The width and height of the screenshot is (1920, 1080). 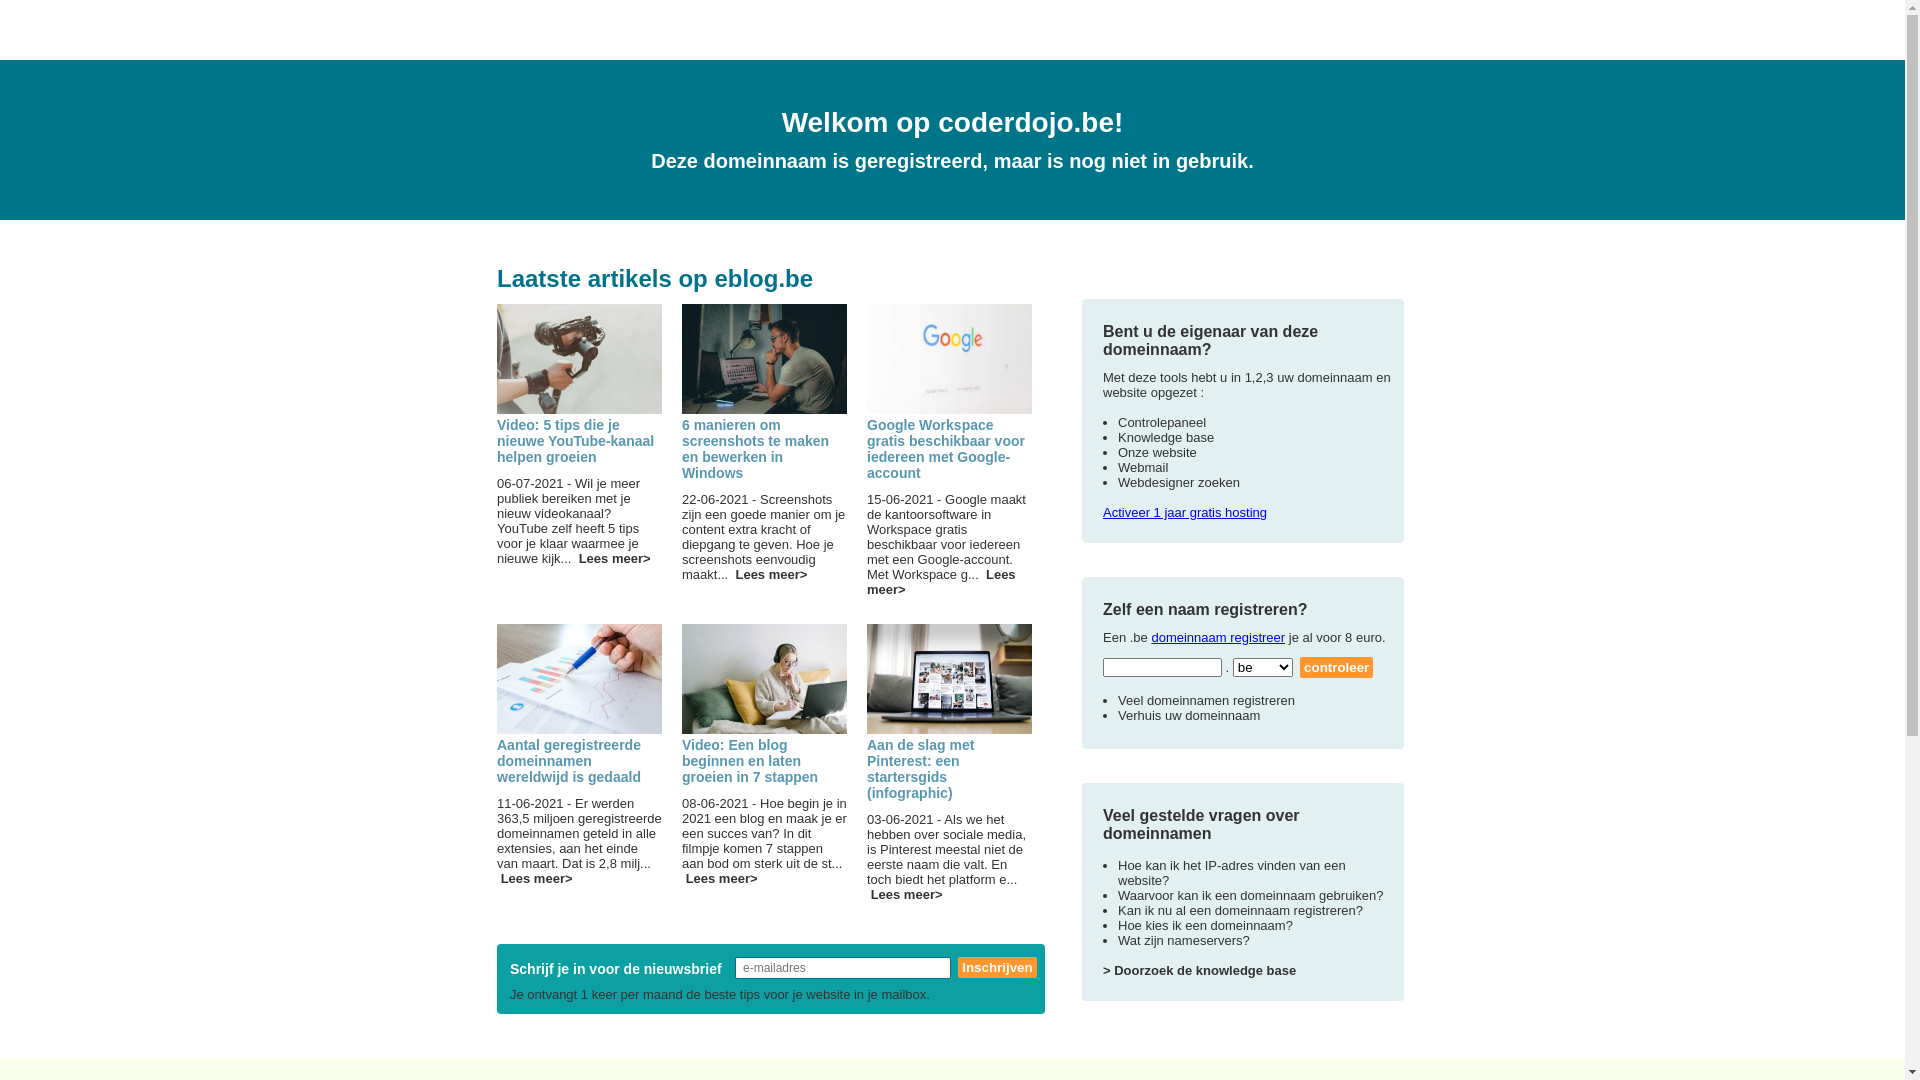 I want to click on Laatste artikels op eblog.be, so click(x=655, y=278).